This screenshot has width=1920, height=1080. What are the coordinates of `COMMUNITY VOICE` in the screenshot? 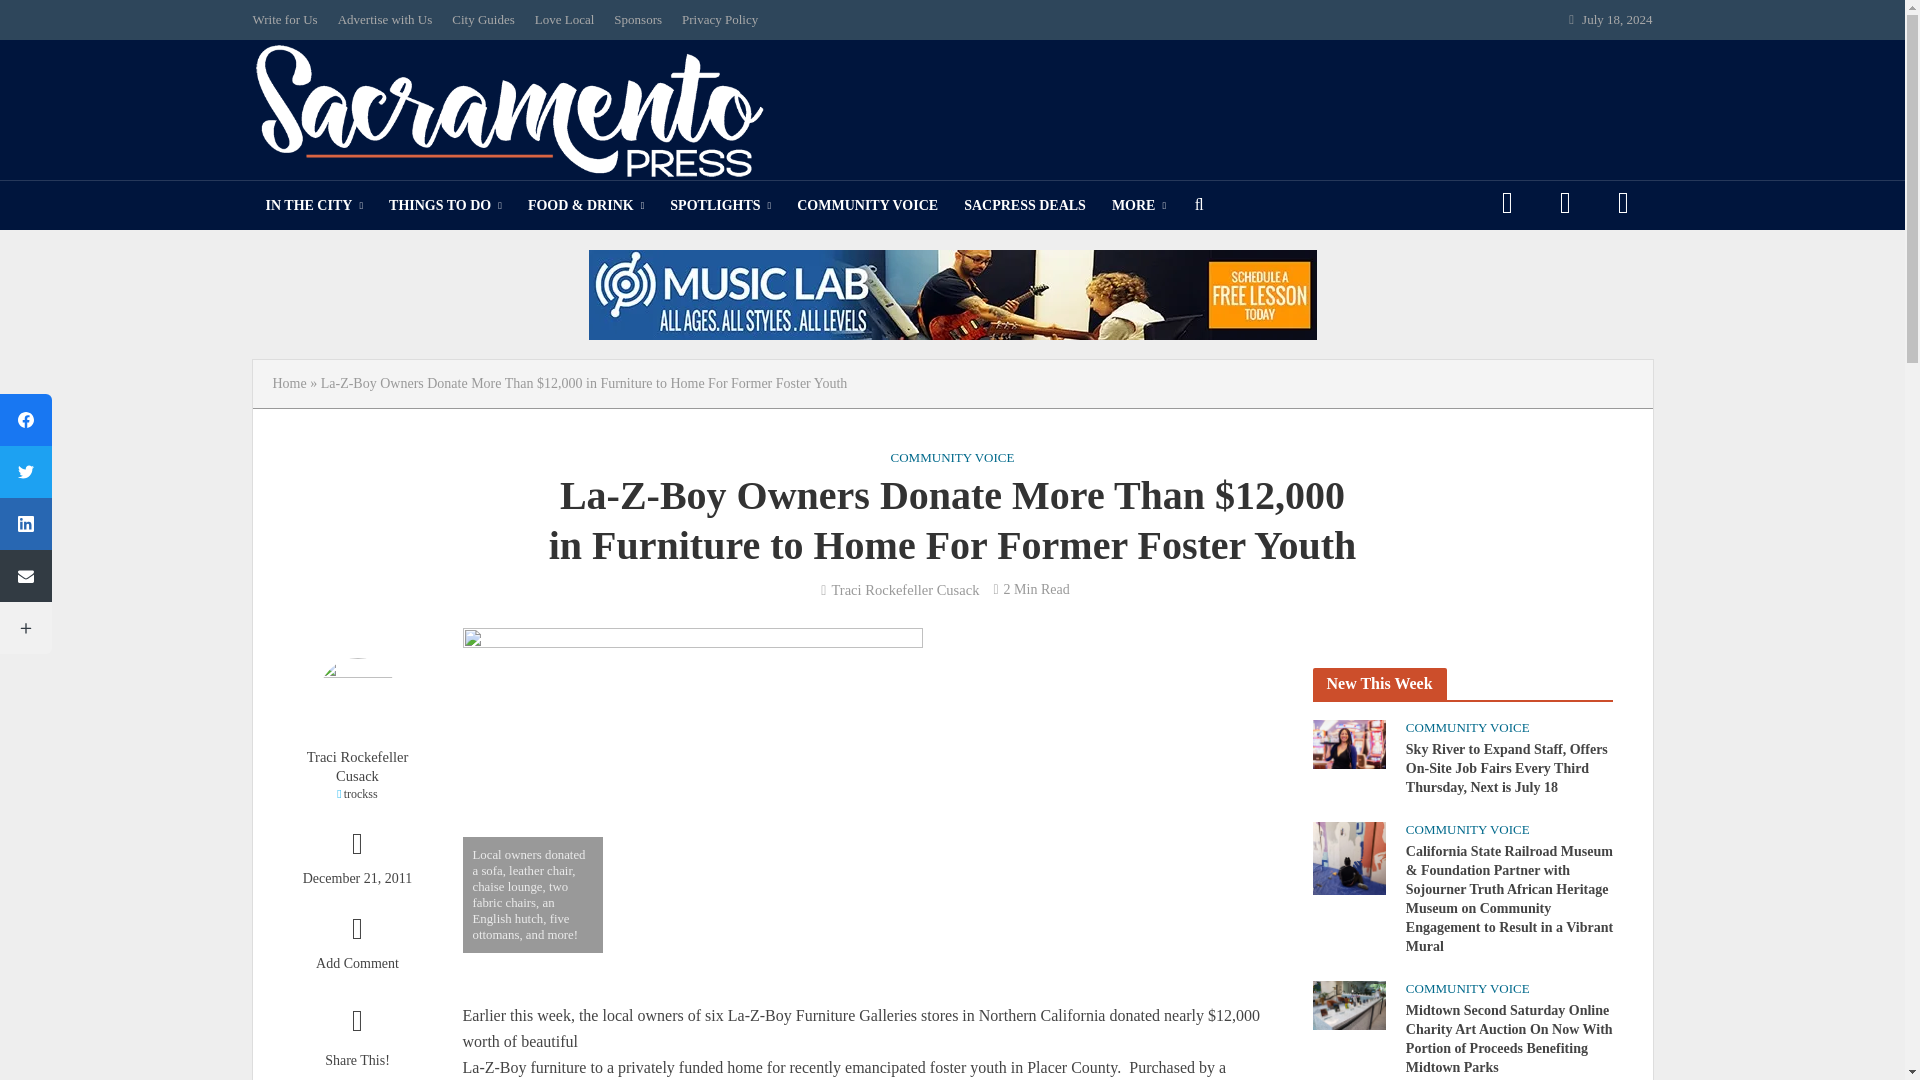 It's located at (866, 206).